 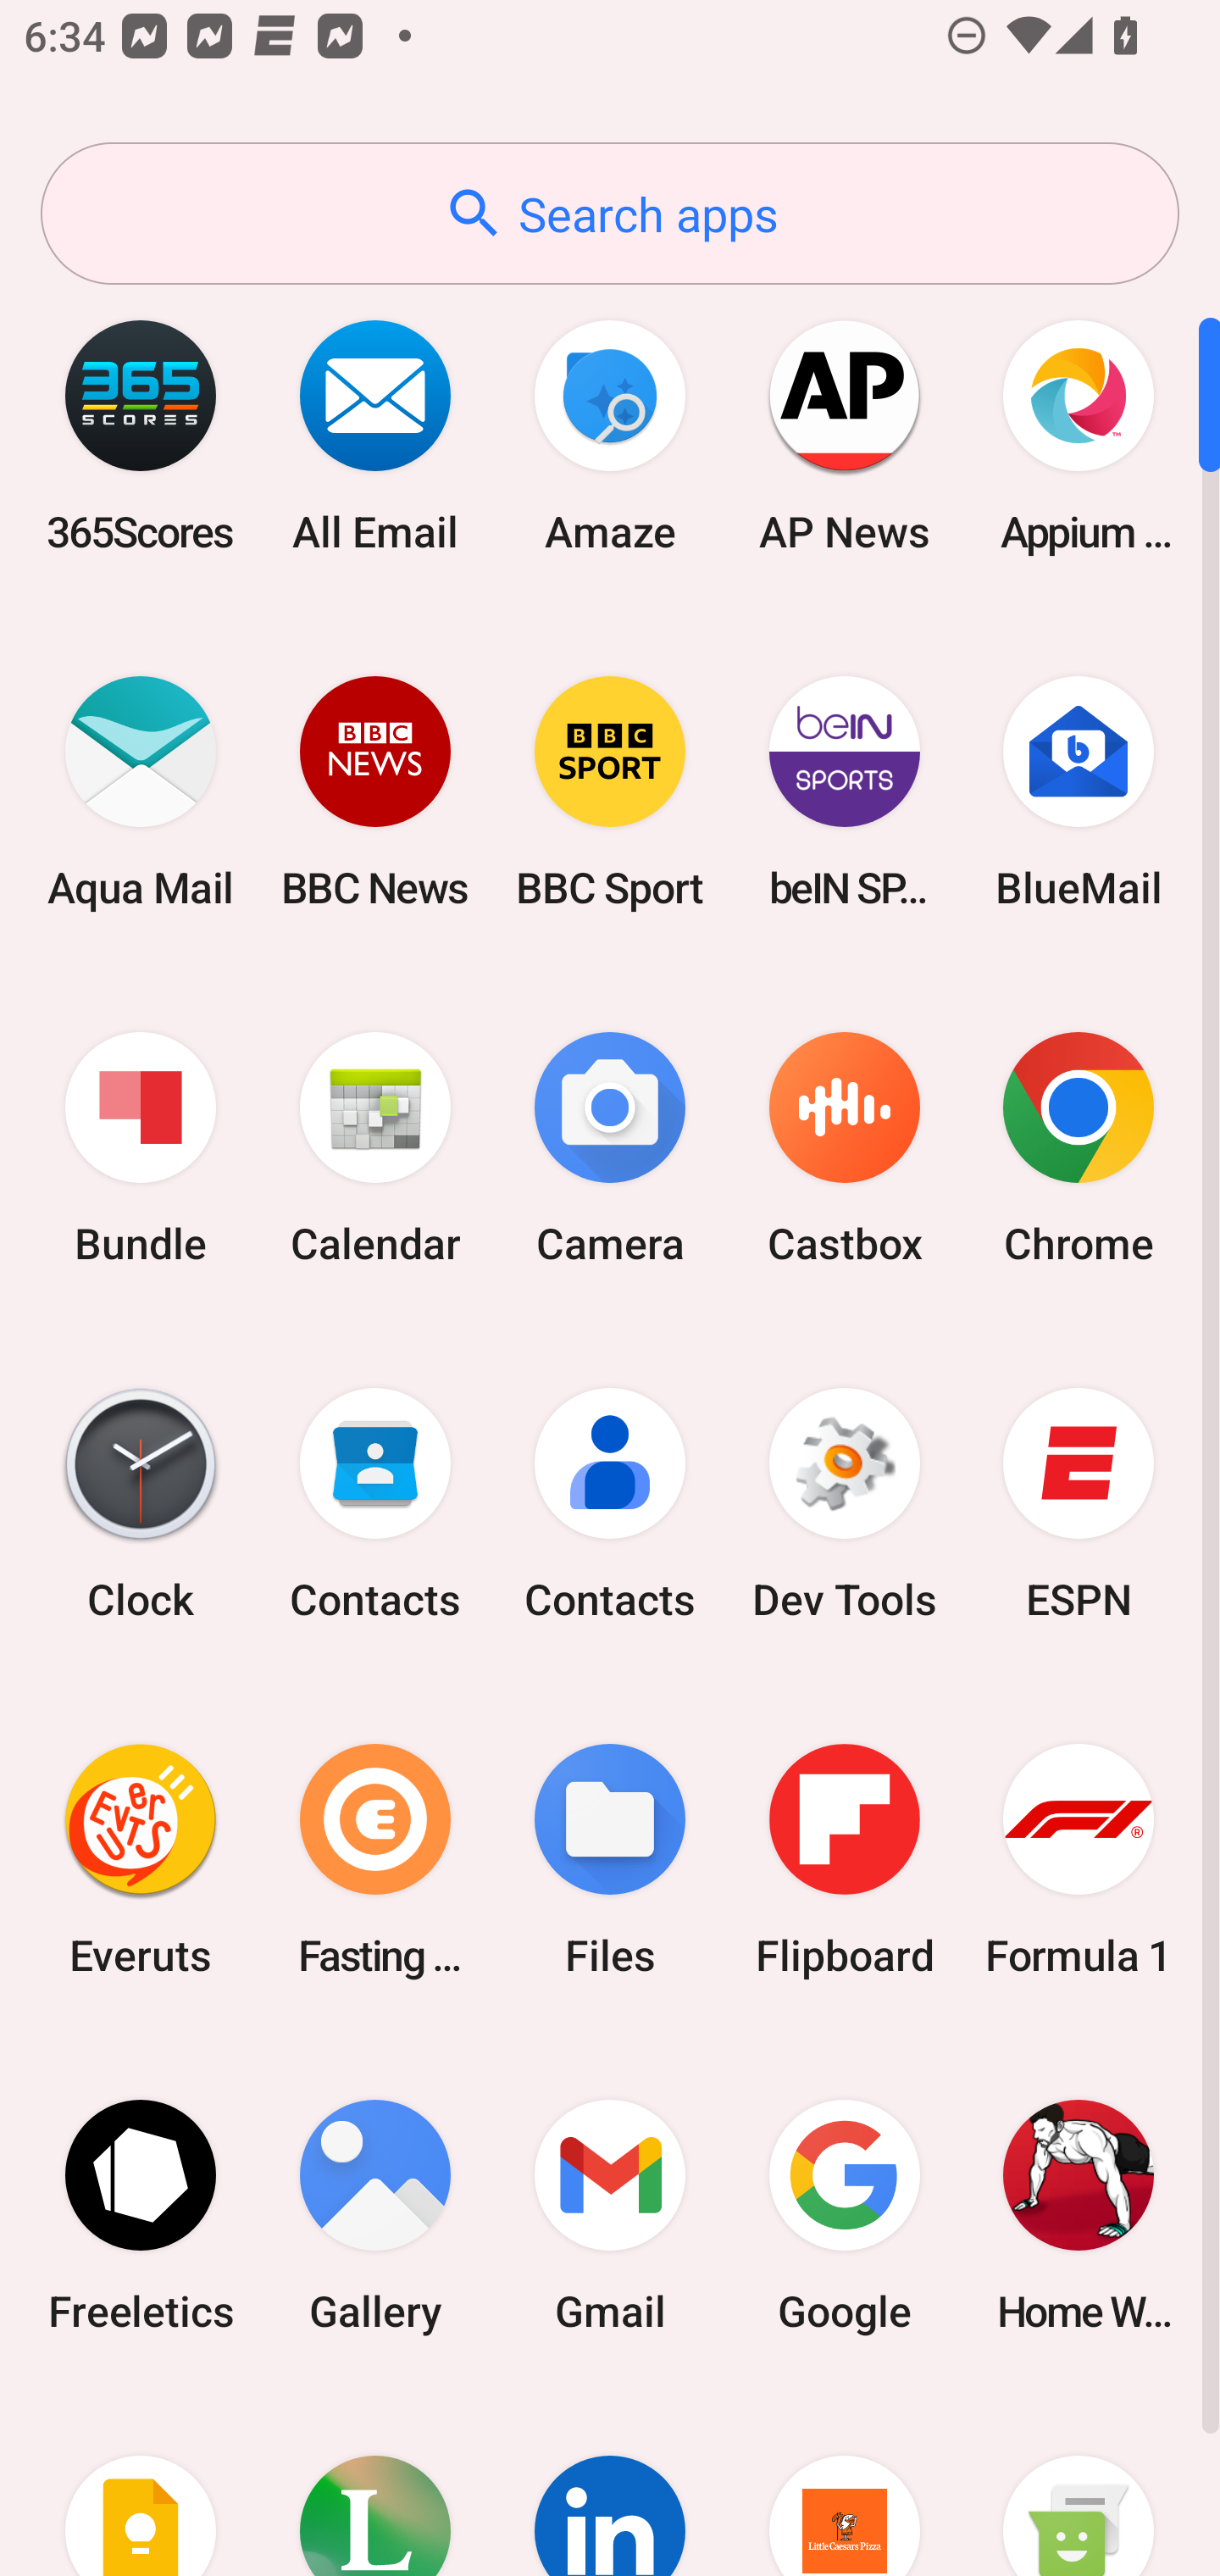 What do you see at coordinates (844, 1149) in the screenshot?
I see `Castbox` at bounding box center [844, 1149].